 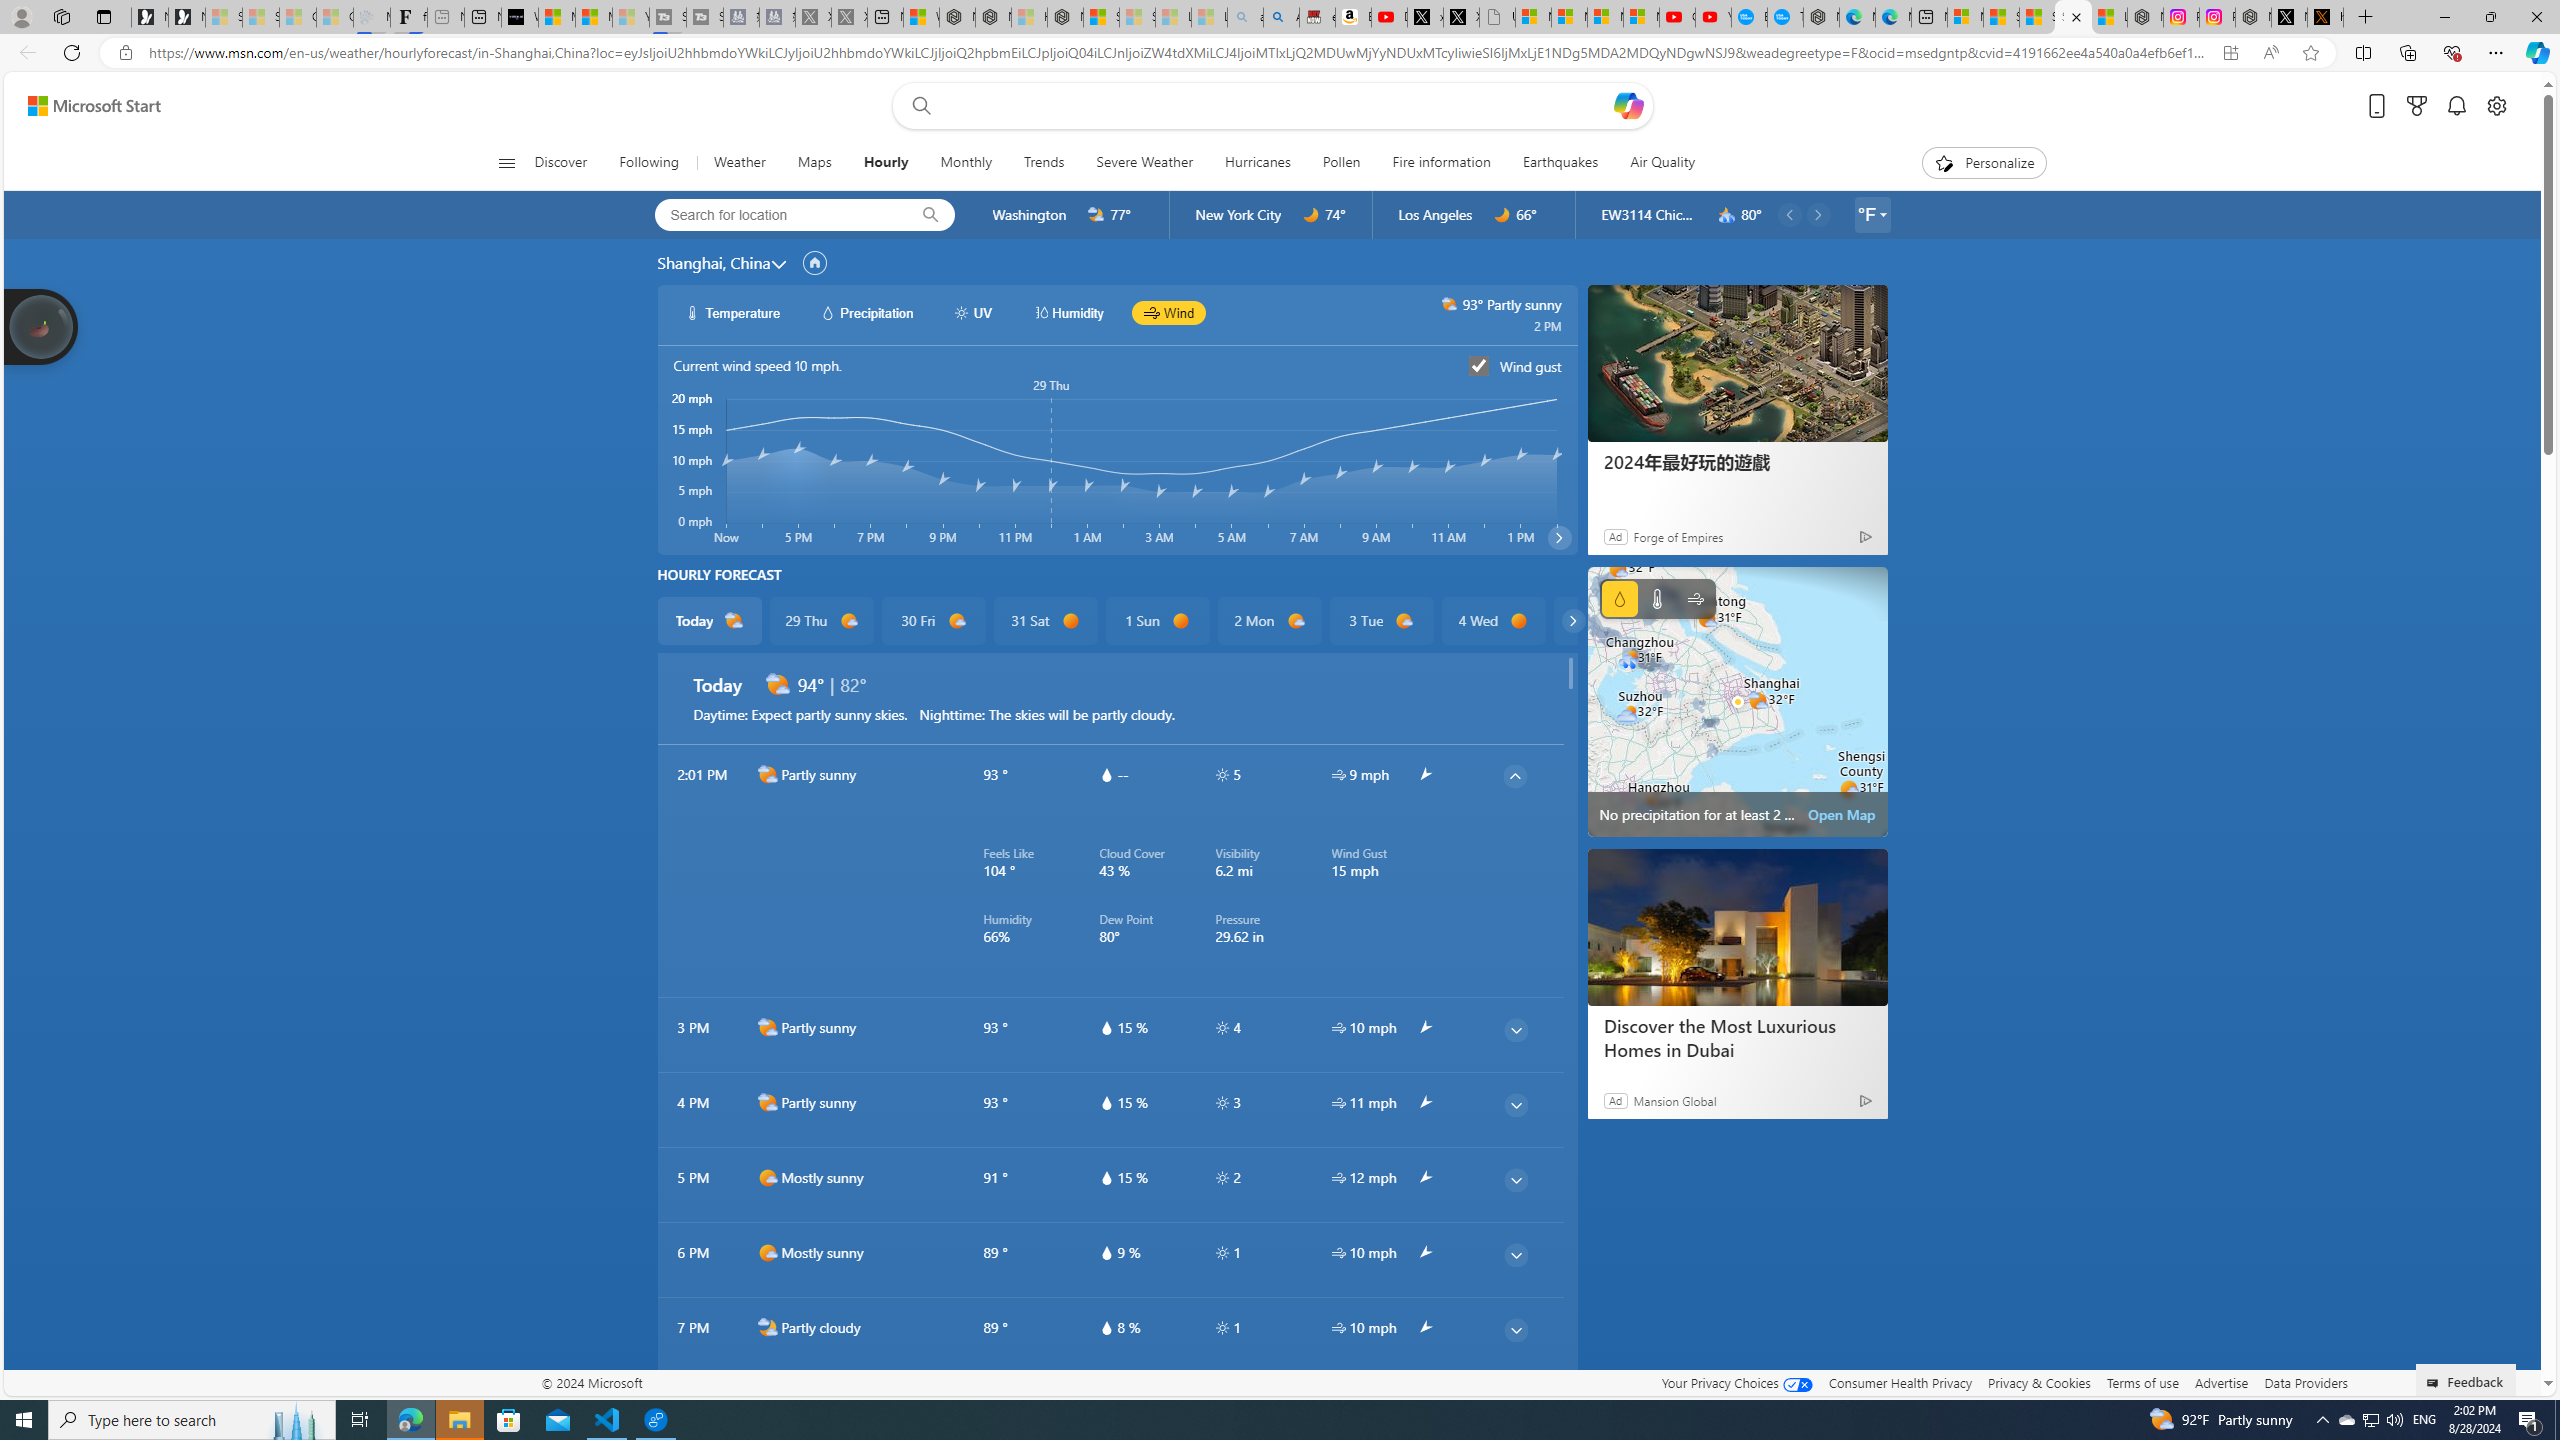 I want to click on Gloom - YouTube, so click(x=1678, y=17).